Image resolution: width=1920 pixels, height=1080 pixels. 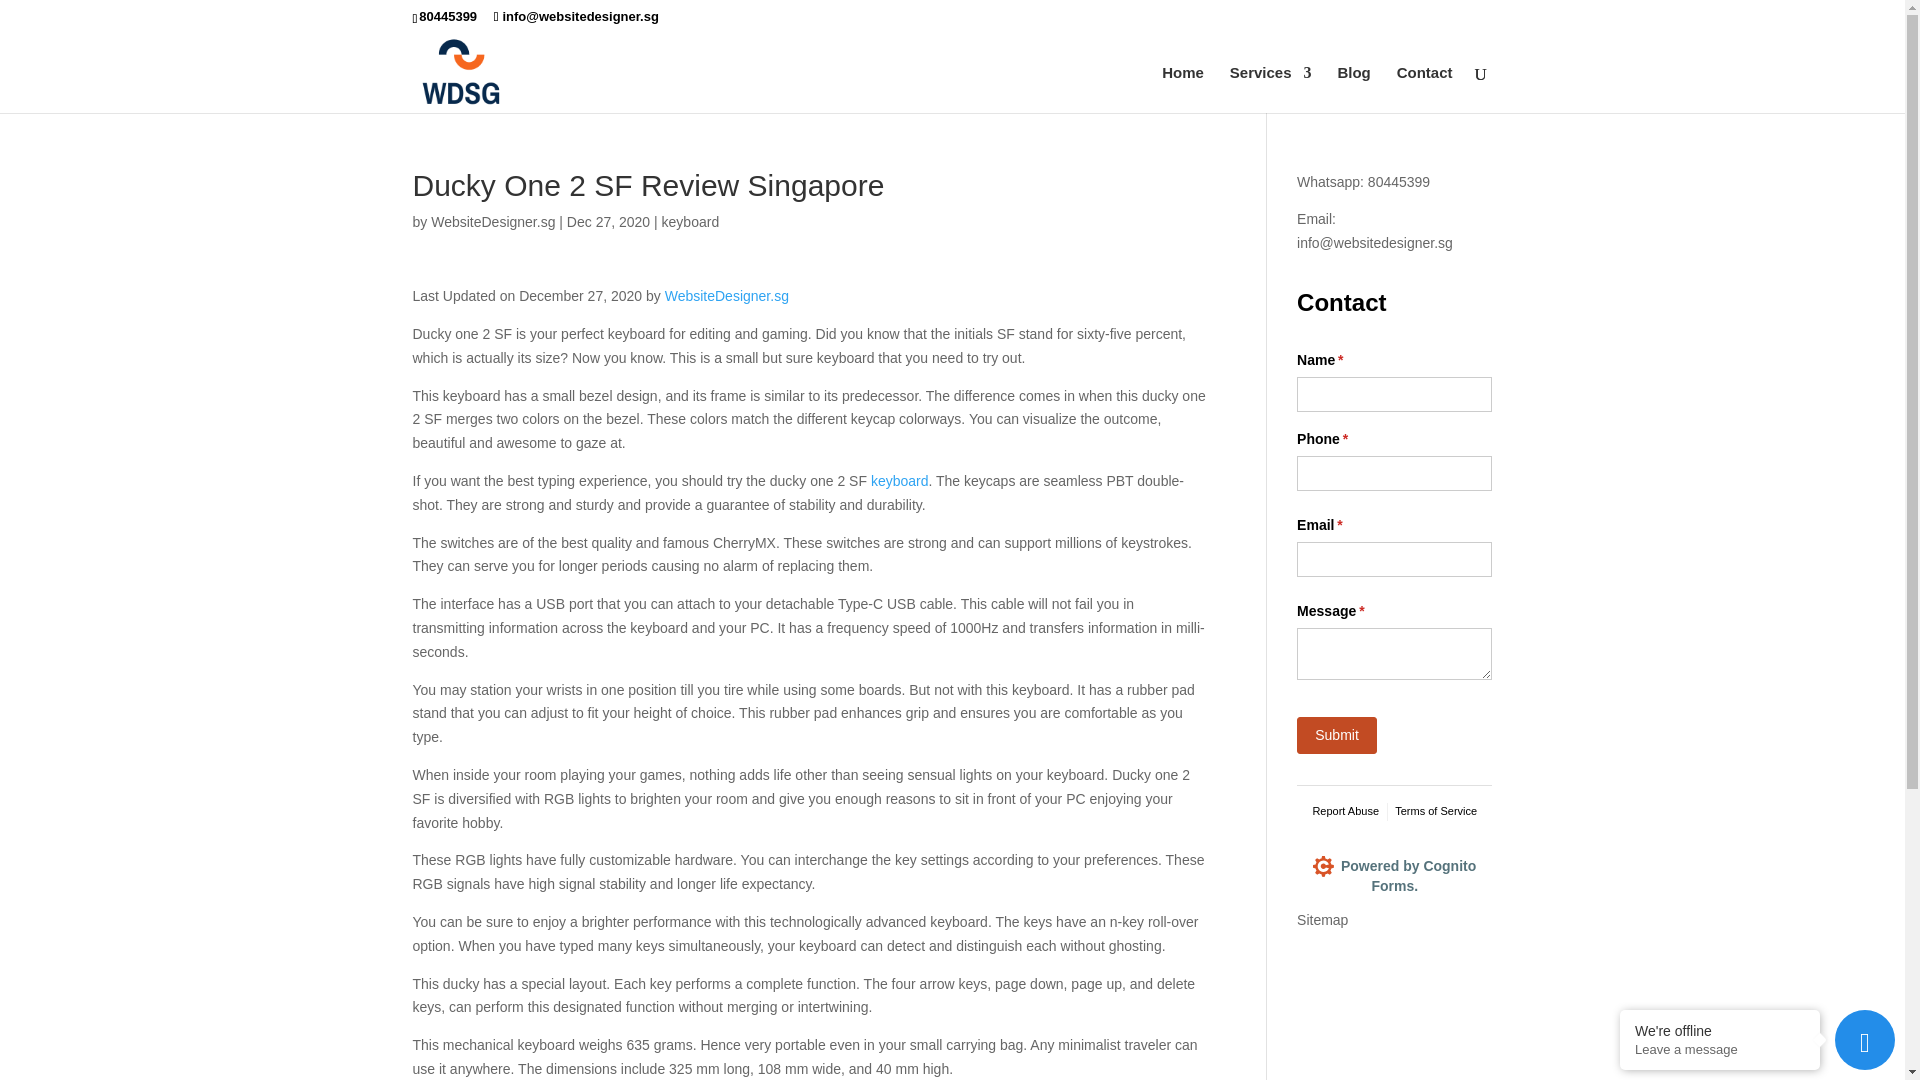 I want to click on keyboard, so click(x=691, y=222).